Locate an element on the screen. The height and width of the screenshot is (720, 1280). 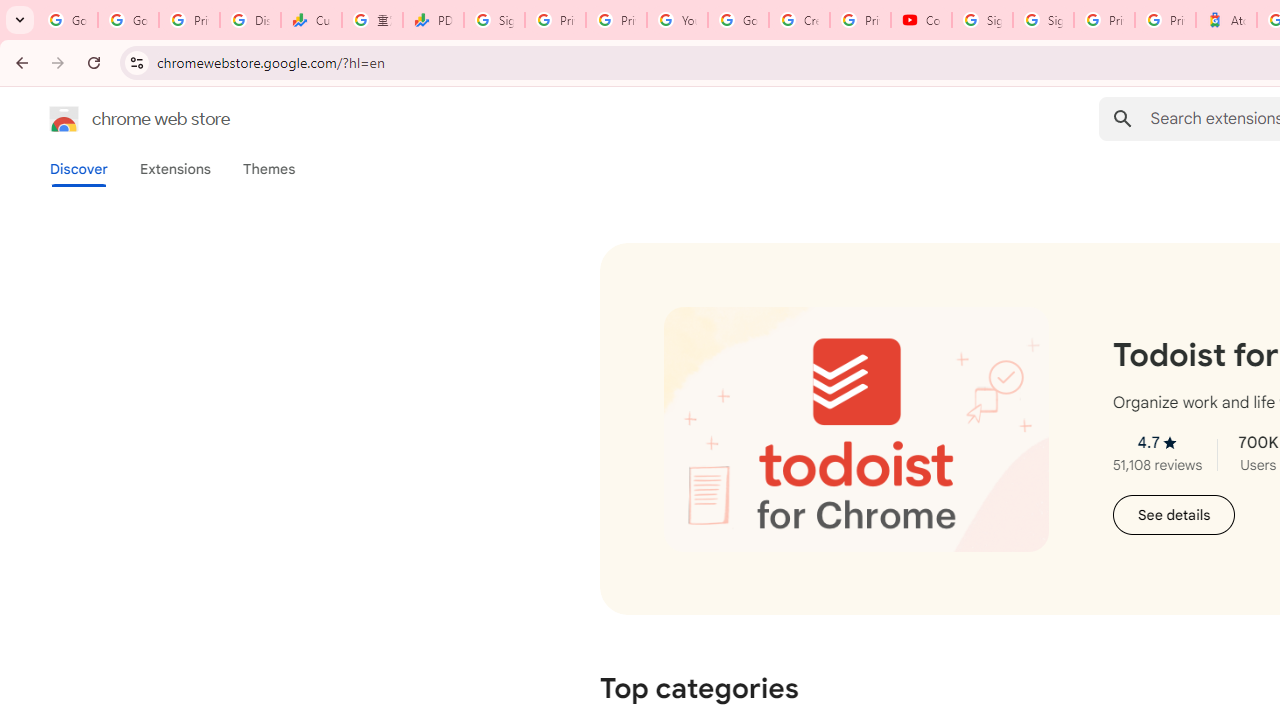
Sign in - Google Accounts is located at coordinates (1042, 20).